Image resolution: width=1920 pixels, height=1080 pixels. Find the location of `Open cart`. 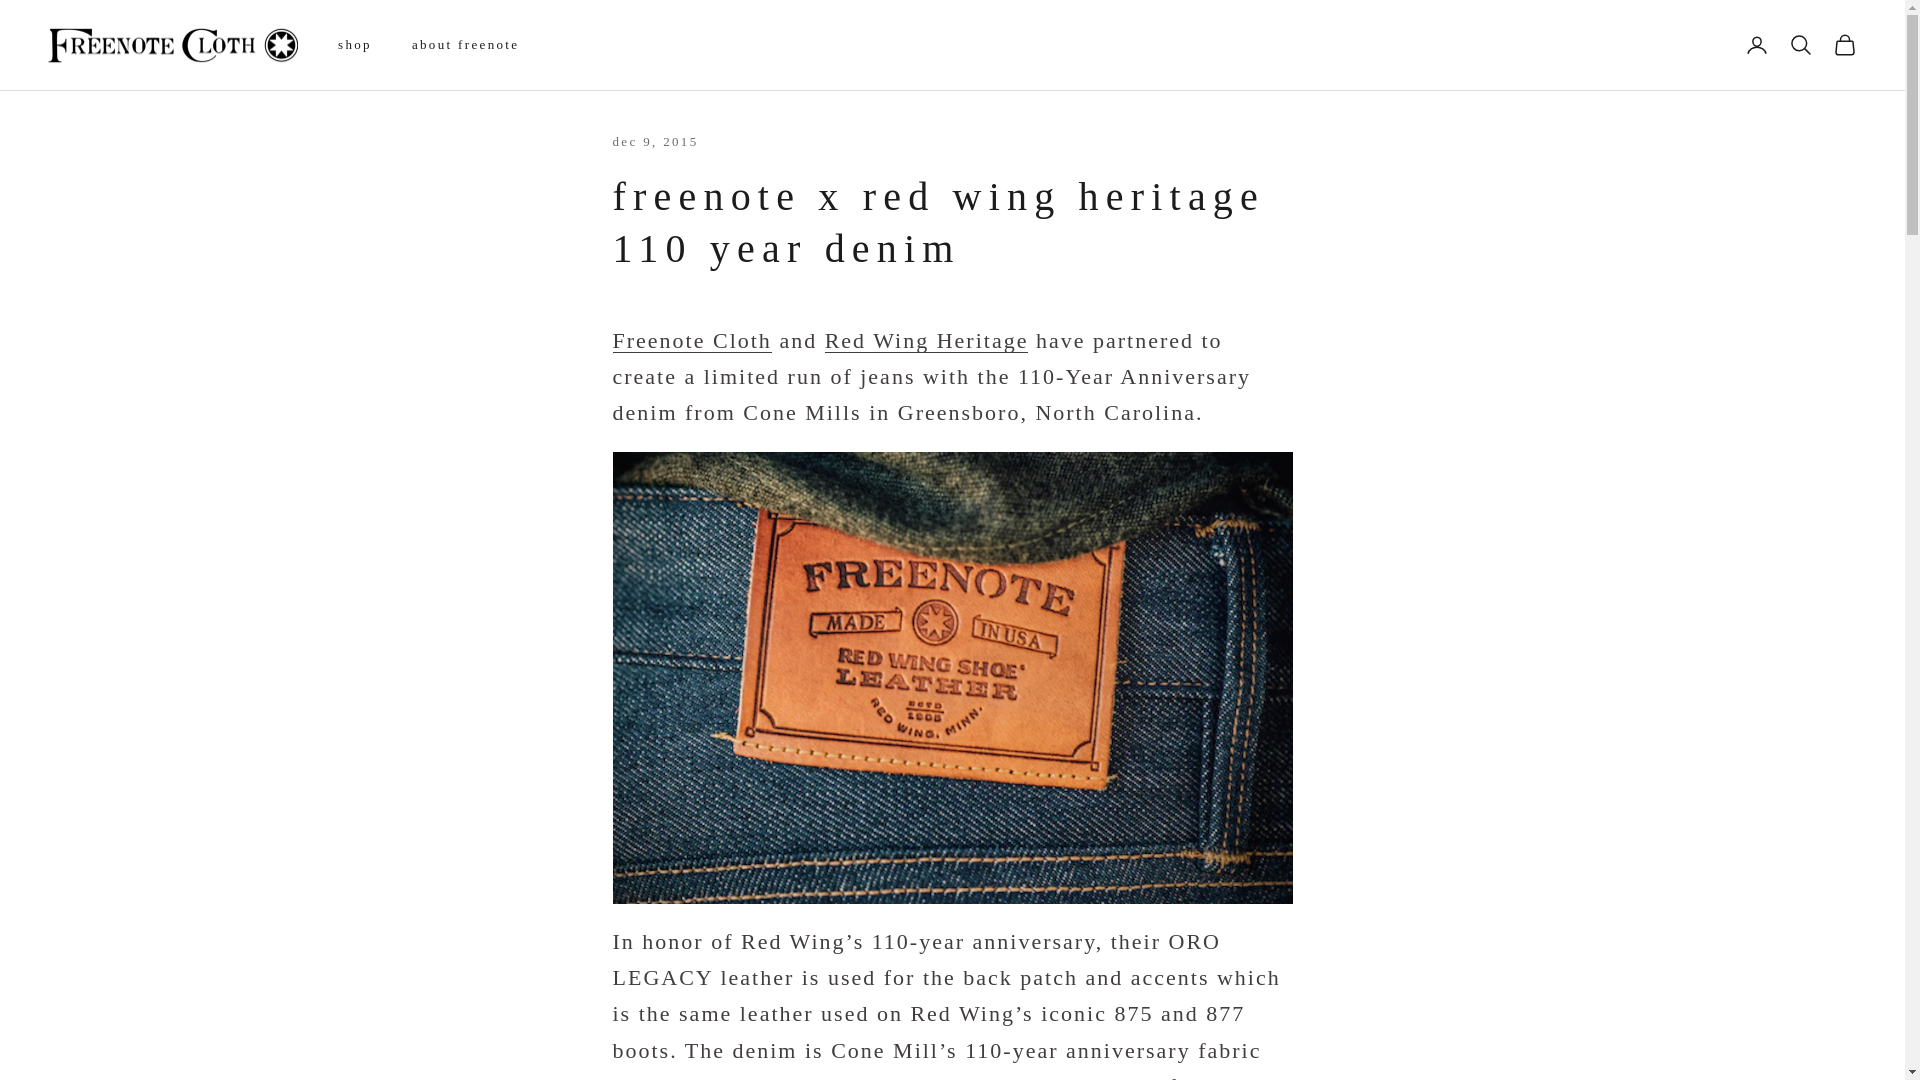

Open cart is located at coordinates (1844, 45).